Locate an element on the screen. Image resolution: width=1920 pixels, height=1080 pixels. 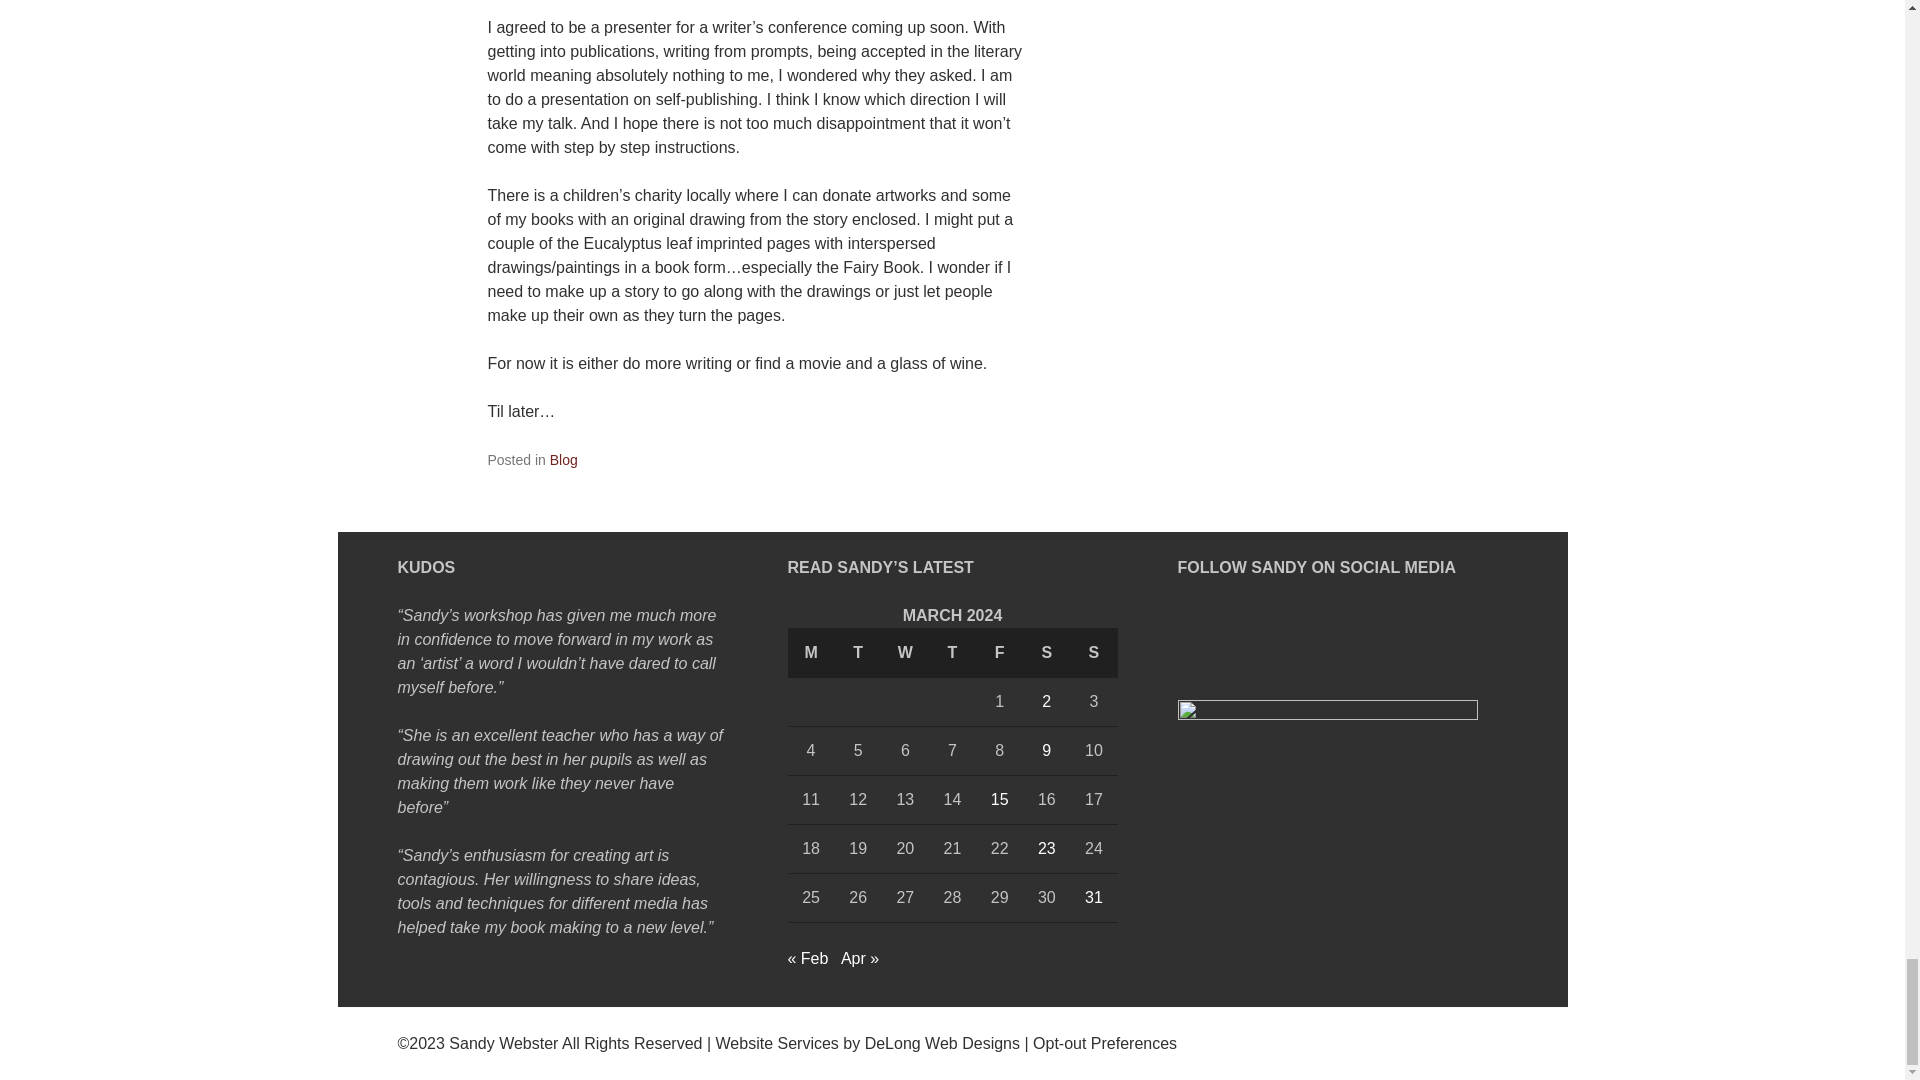
Thursday is located at coordinates (952, 652).